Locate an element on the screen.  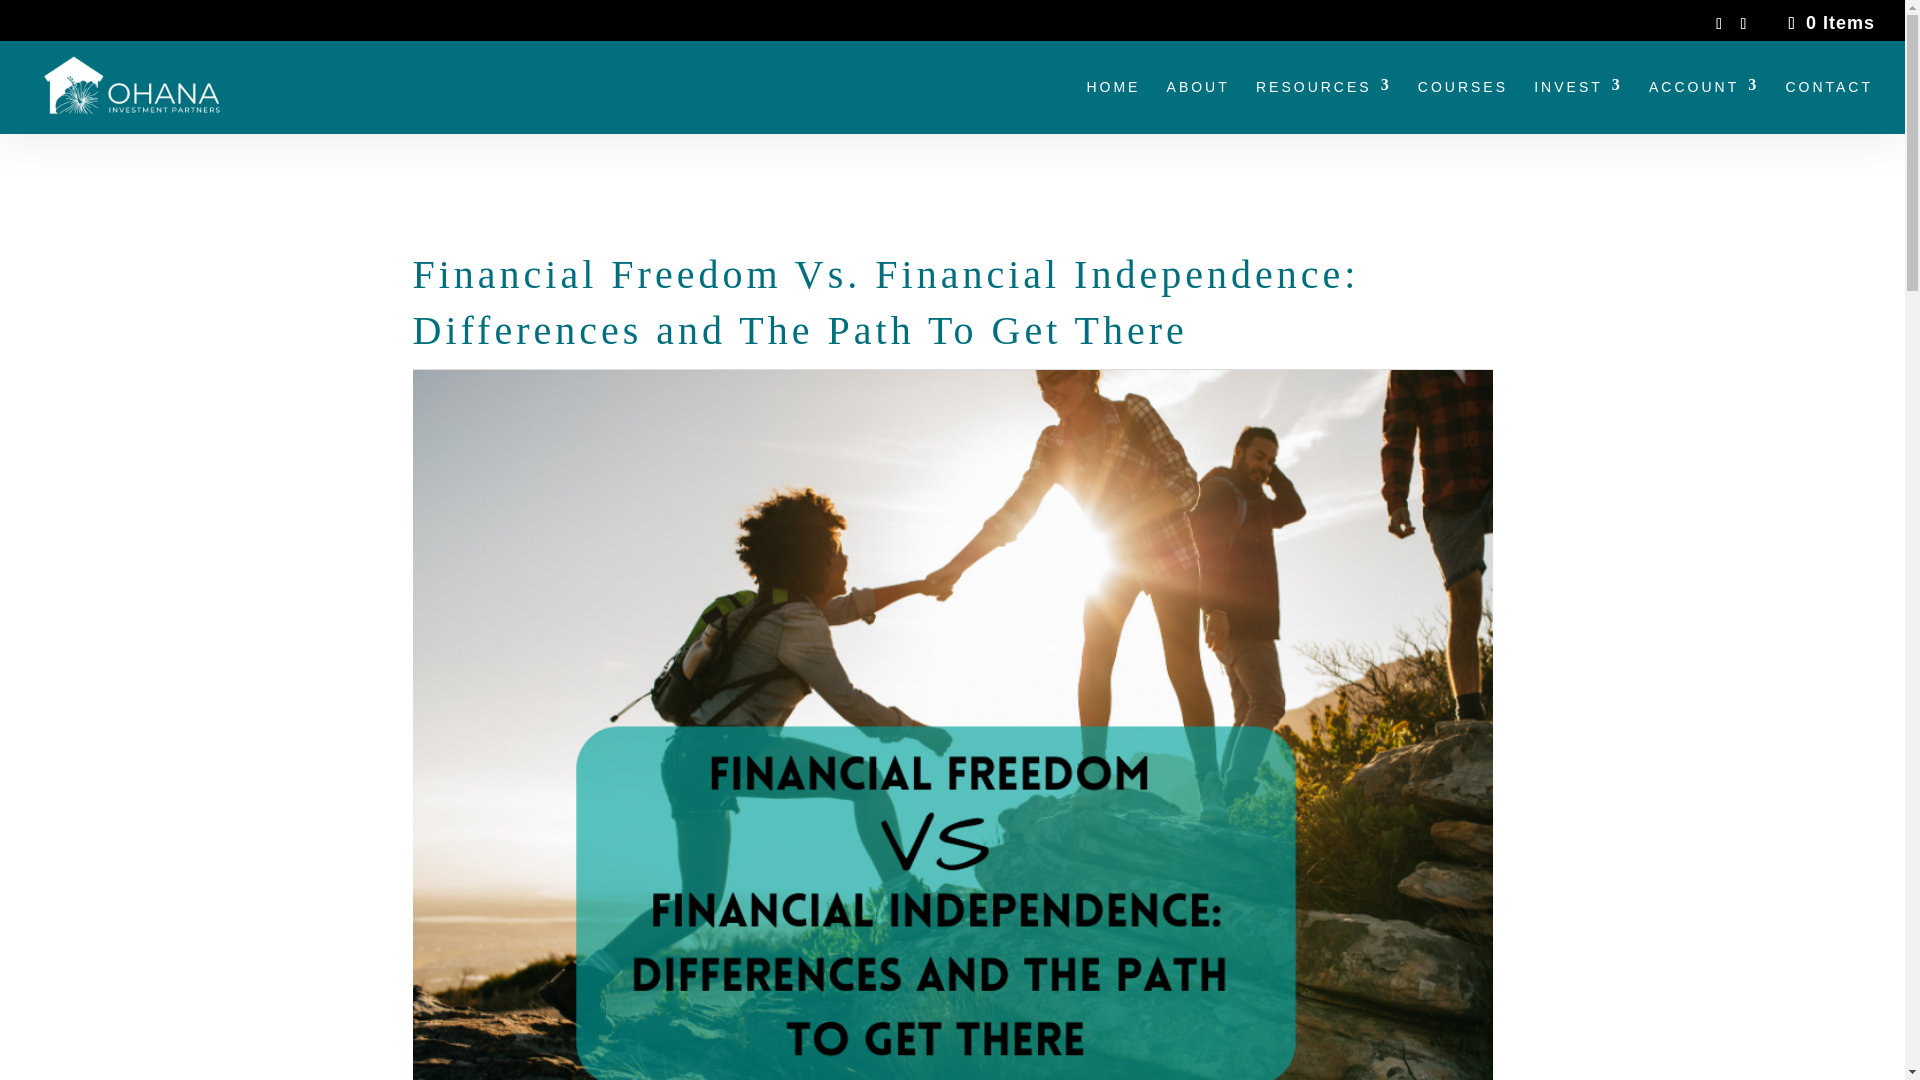
INVEST is located at coordinates (1578, 106).